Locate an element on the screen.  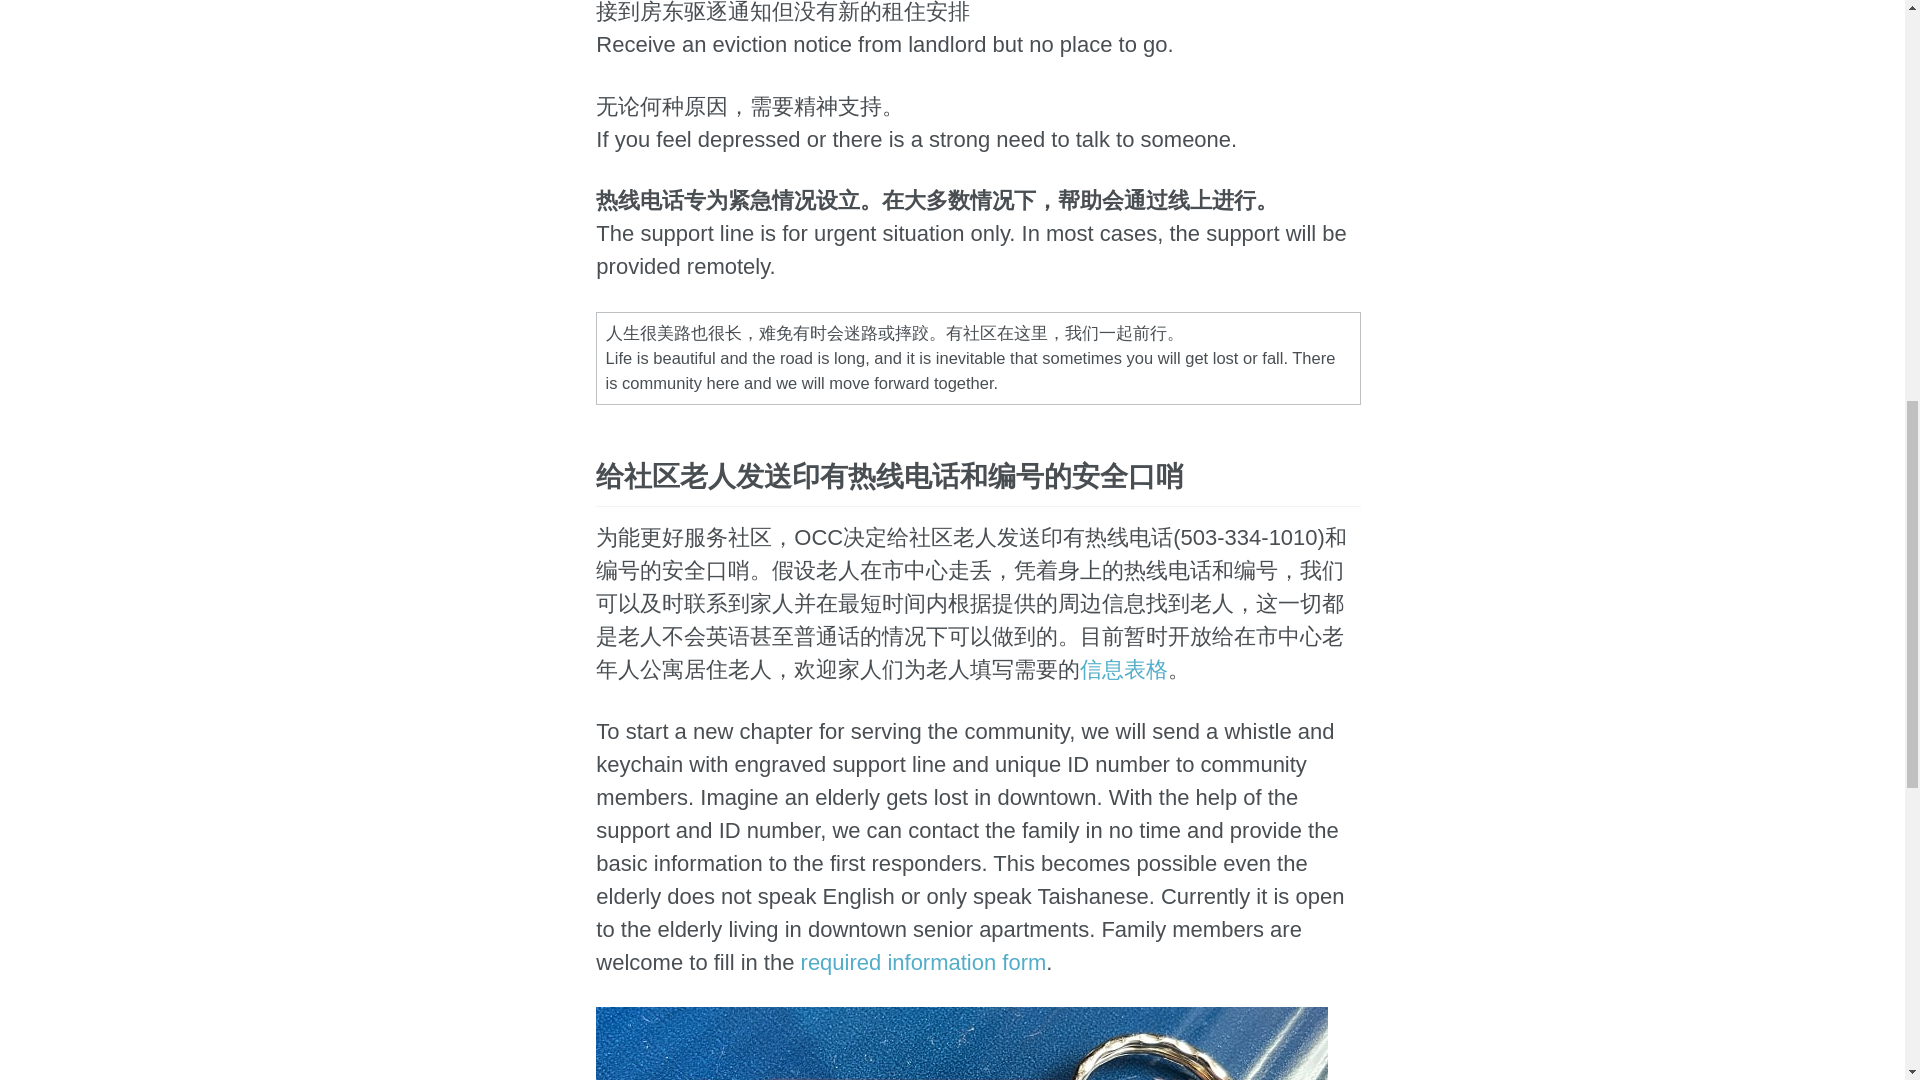
required information form is located at coordinates (923, 962).